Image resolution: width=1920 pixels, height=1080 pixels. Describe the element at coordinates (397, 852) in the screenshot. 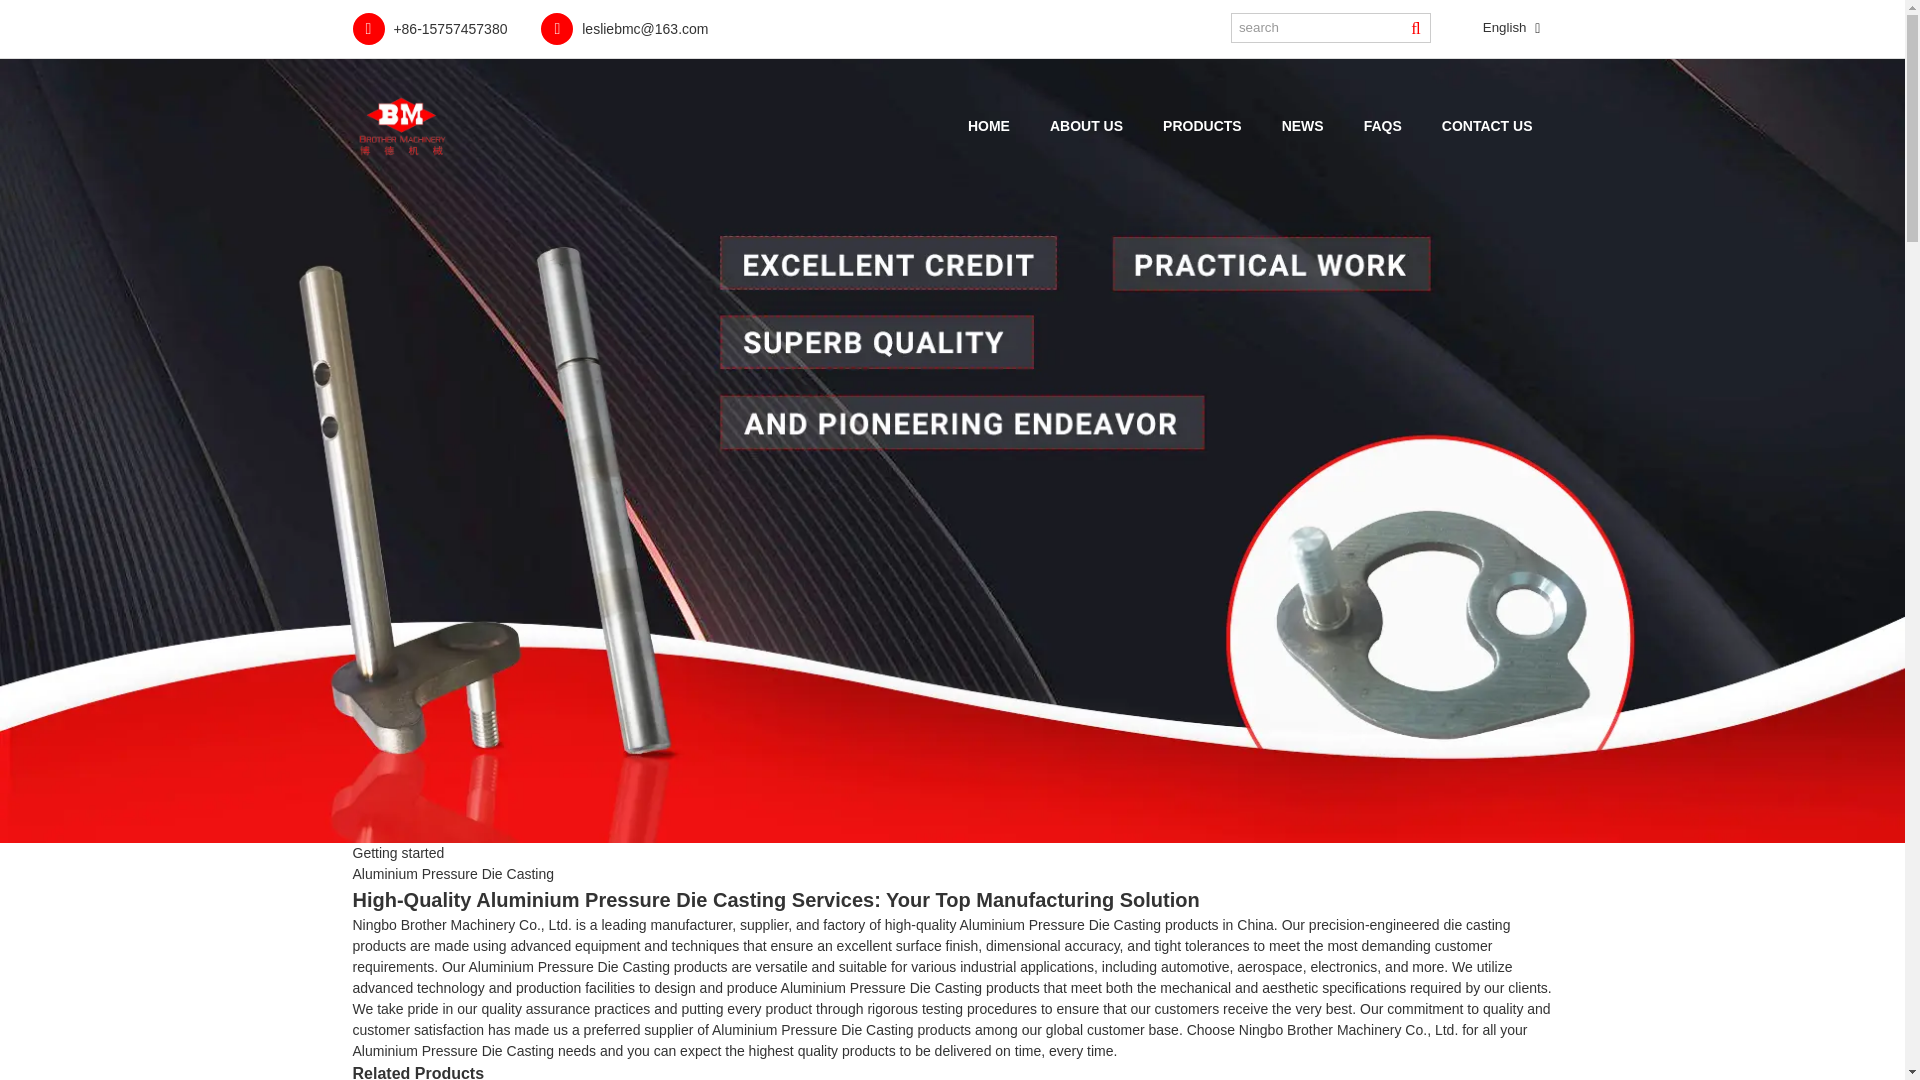

I see `Getting started` at that location.